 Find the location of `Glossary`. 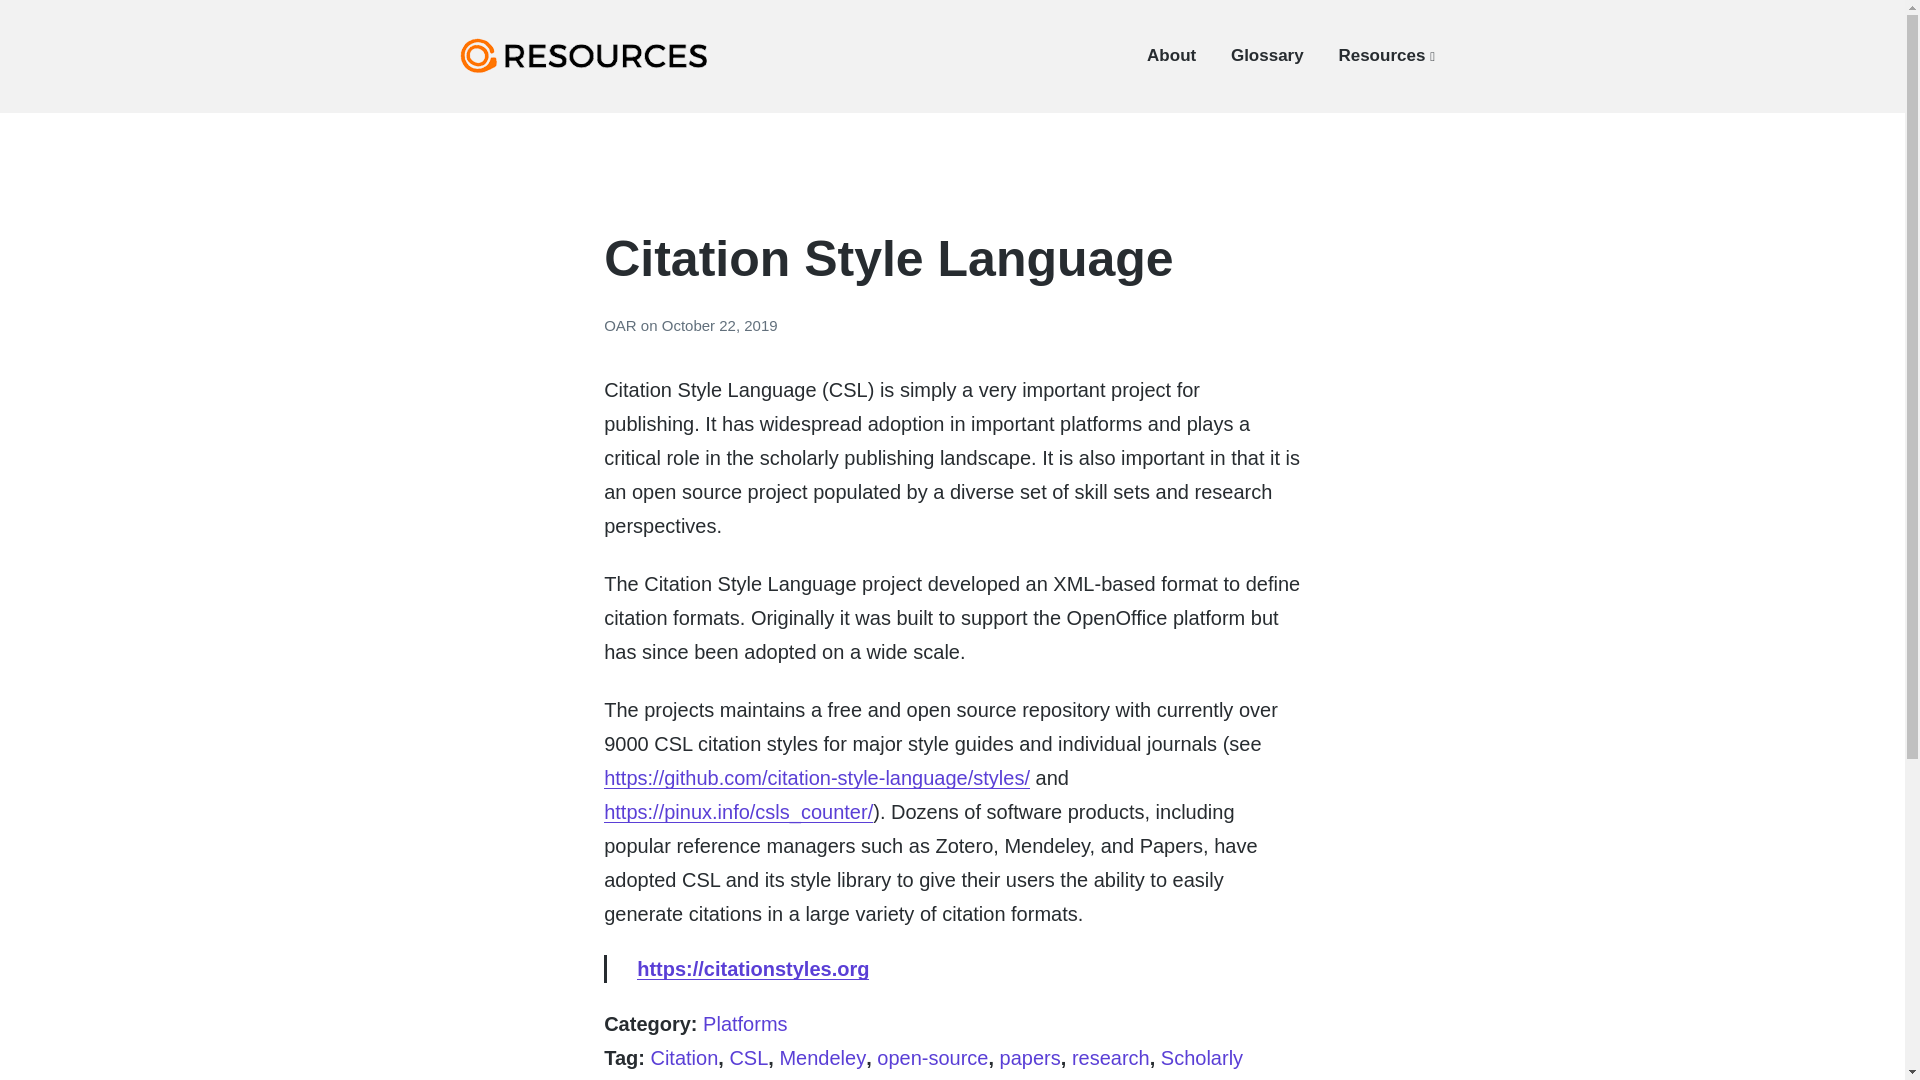

Glossary is located at coordinates (1266, 56).